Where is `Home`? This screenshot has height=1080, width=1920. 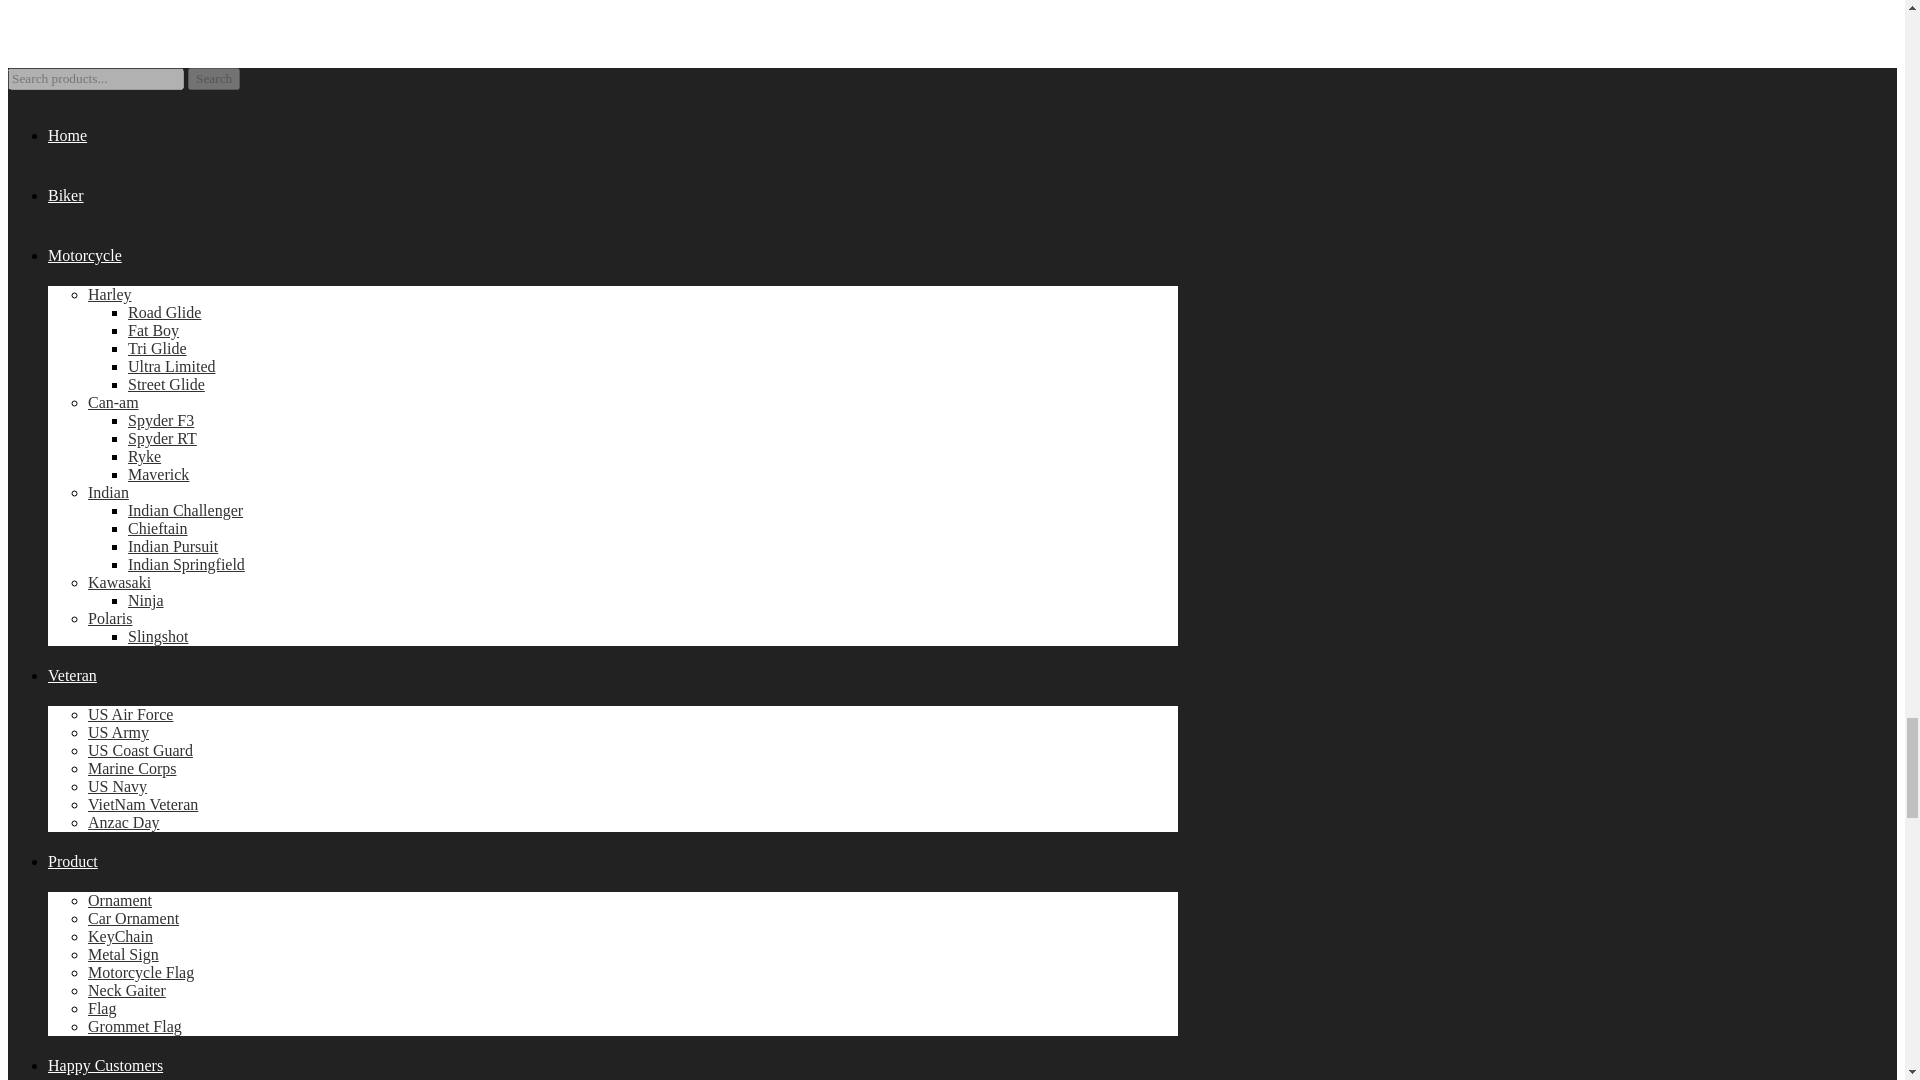
Home is located at coordinates (67, 135).